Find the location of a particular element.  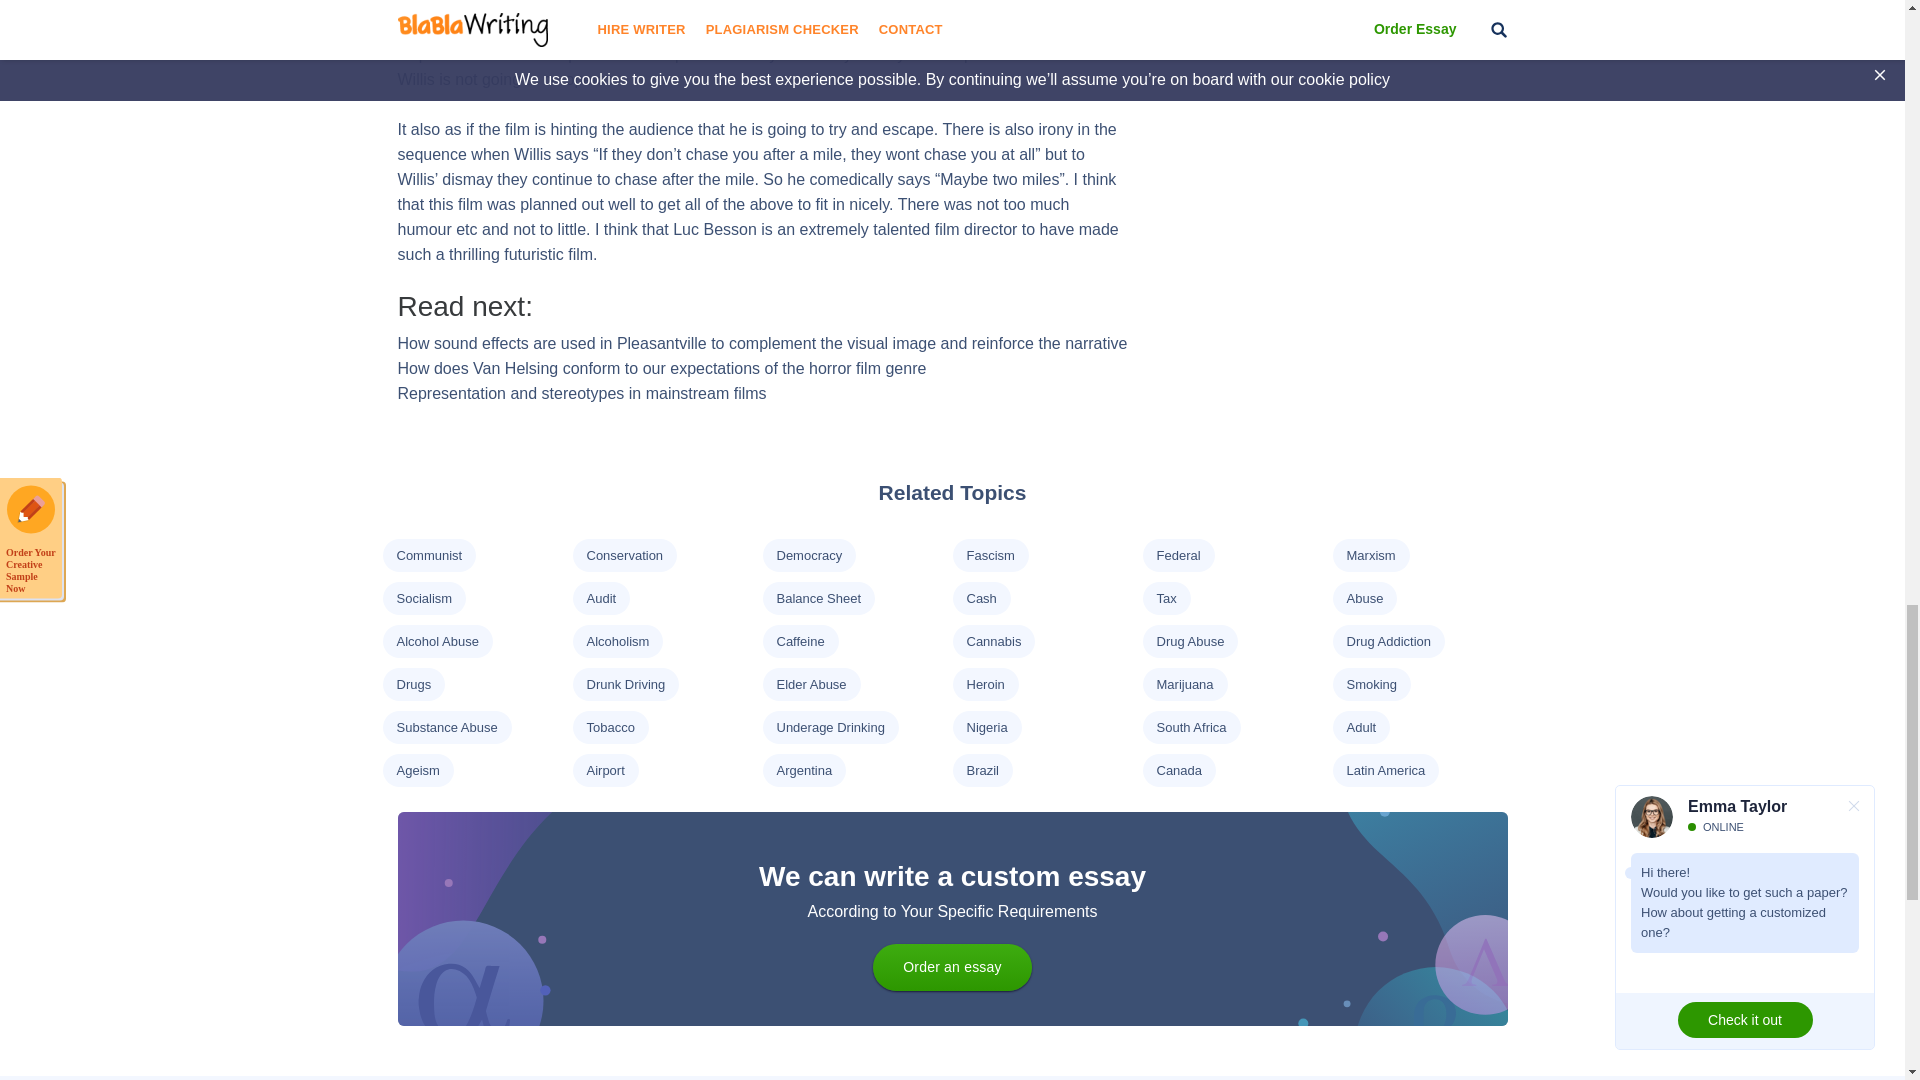

Cannabis is located at coordinates (993, 641).